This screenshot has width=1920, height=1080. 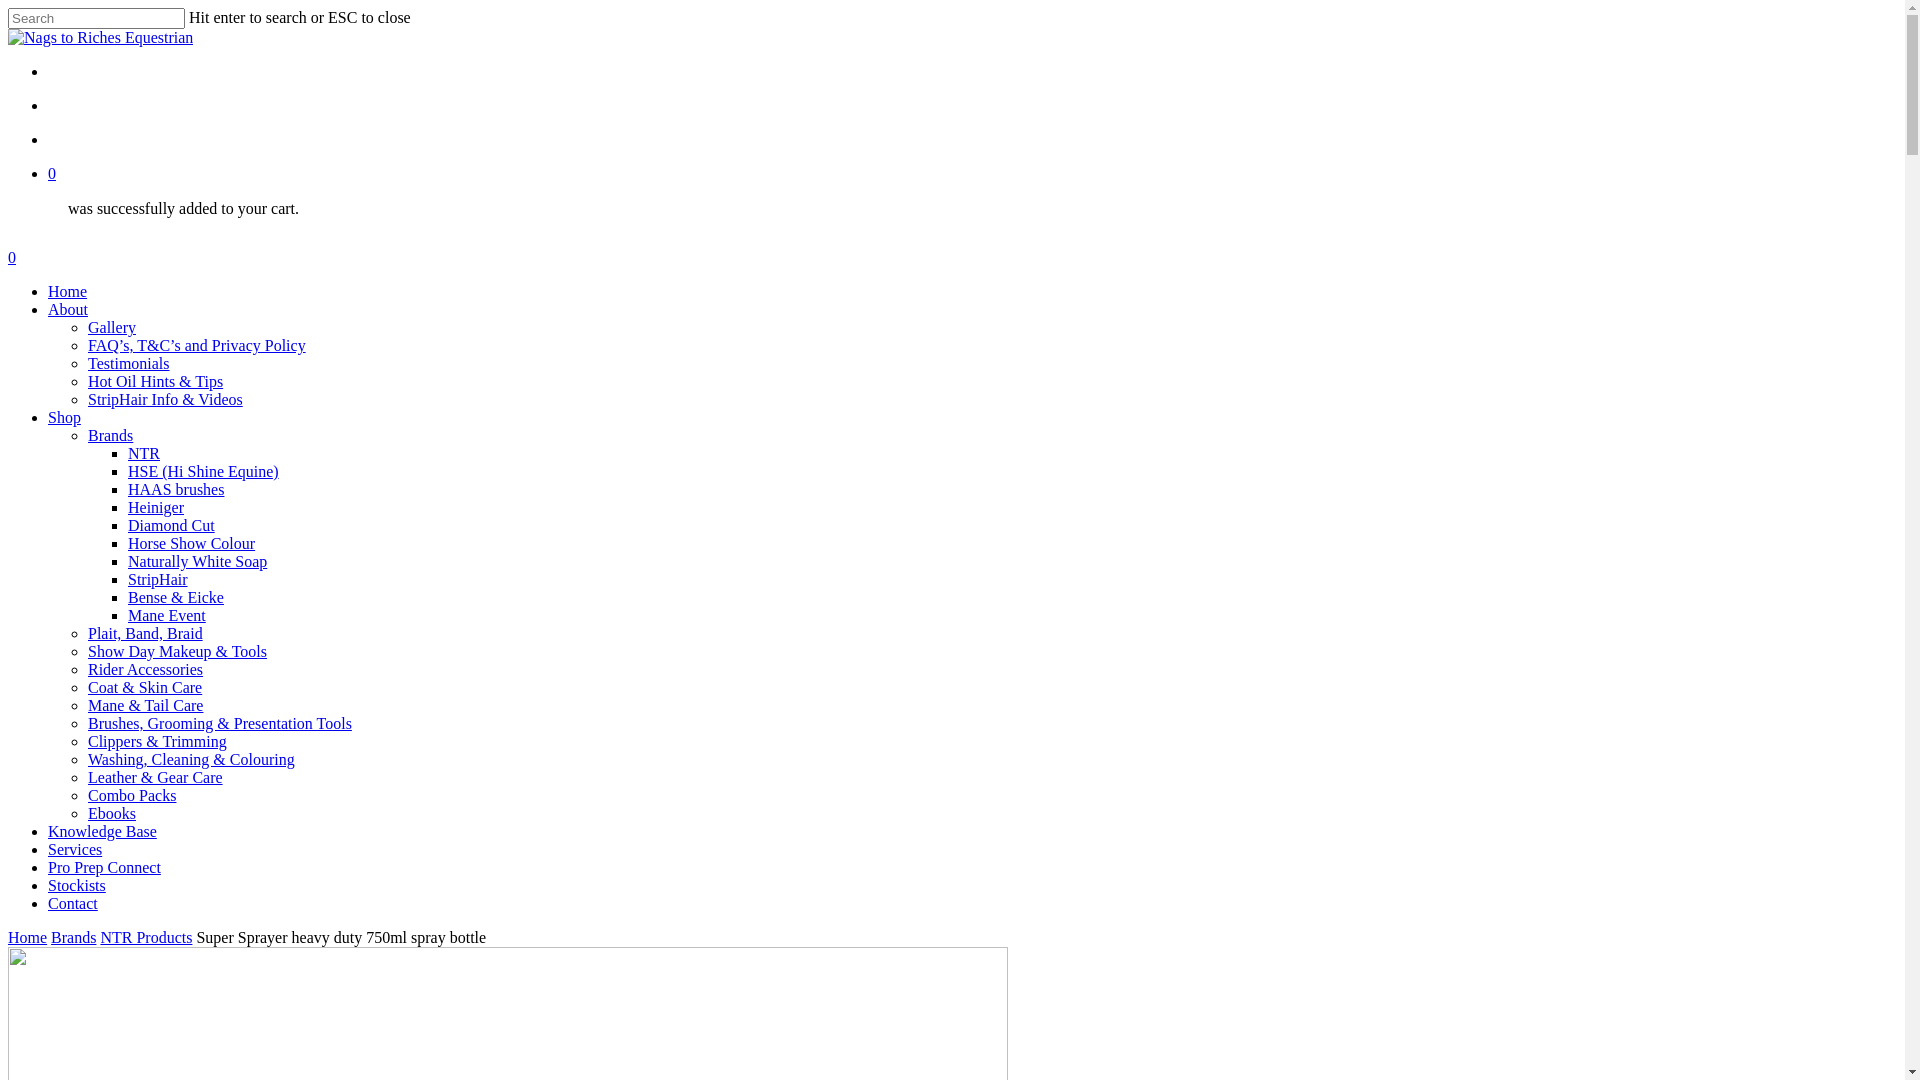 I want to click on Pro Prep Connect, so click(x=104, y=868).